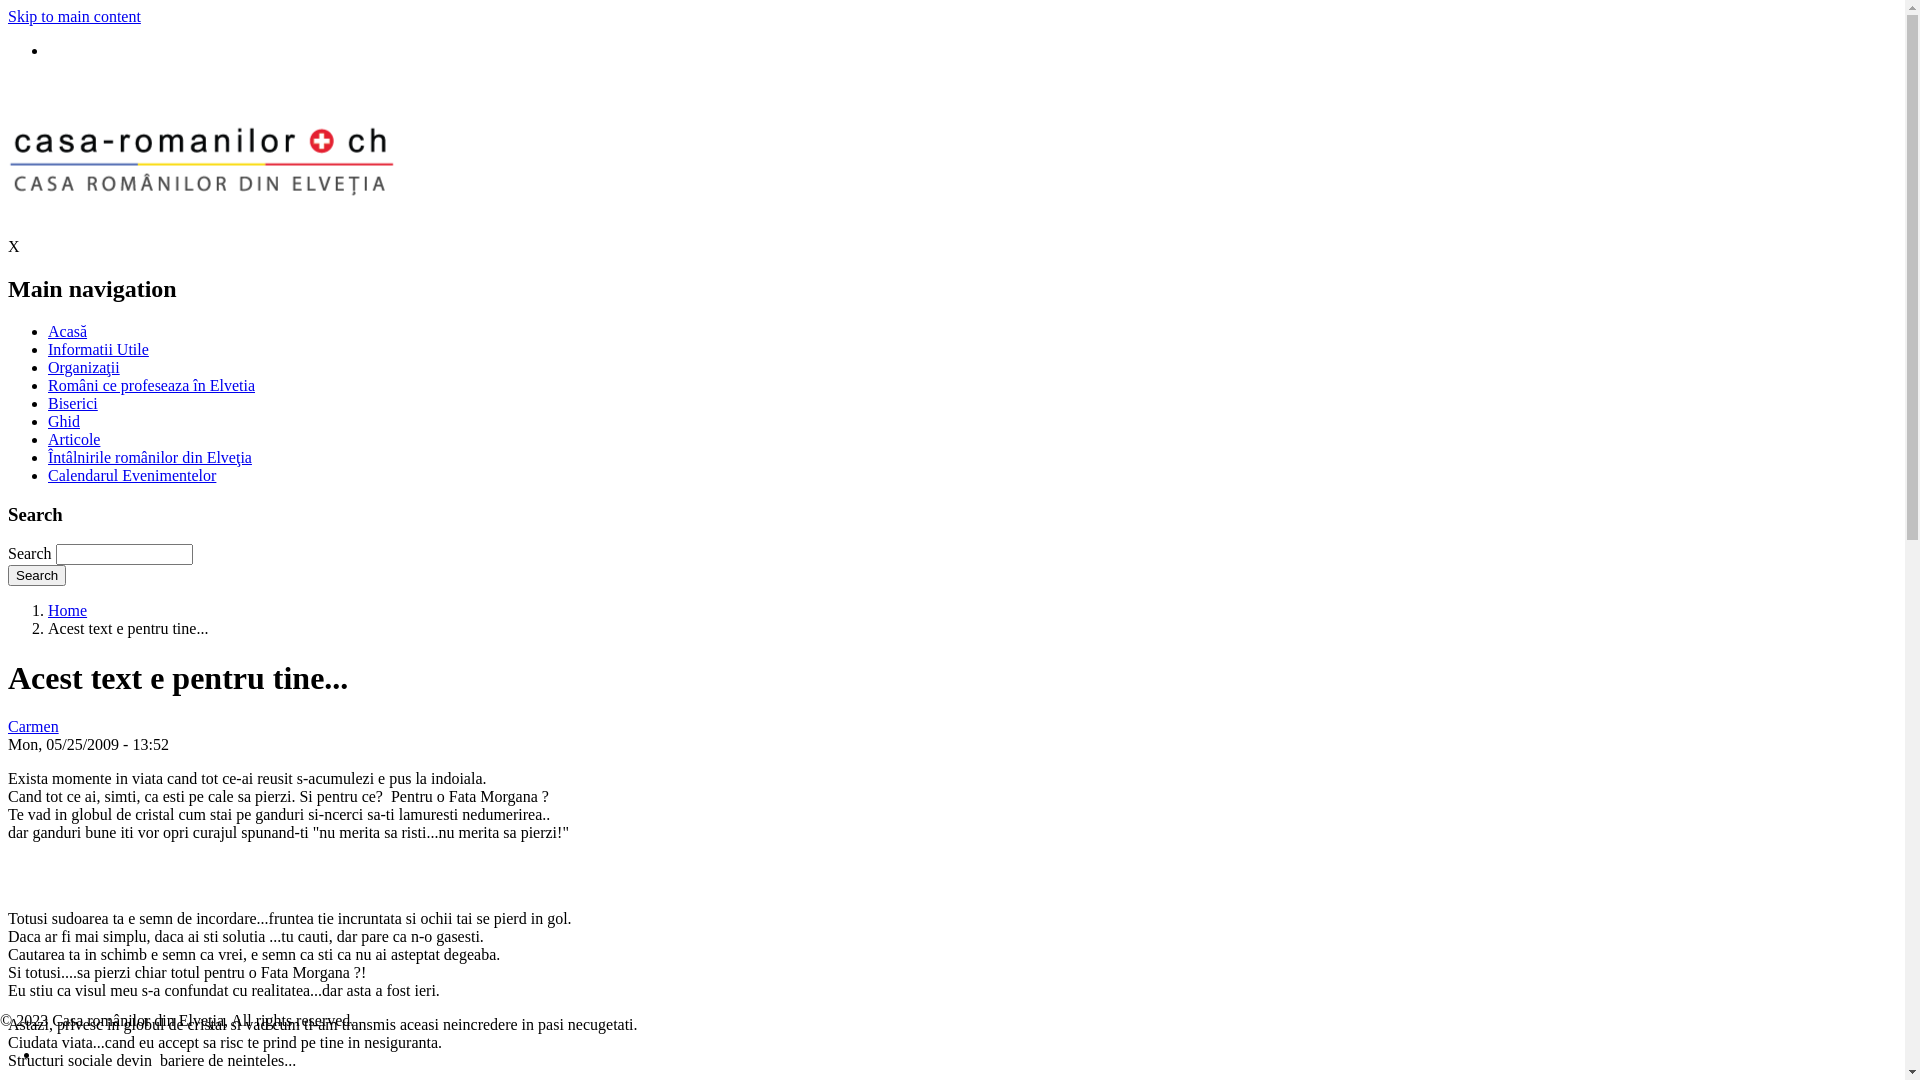 This screenshot has height=1080, width=1920. Describe the element at coordinates (74, 16) in the screenshot. I see `Skip to main content` at that location.